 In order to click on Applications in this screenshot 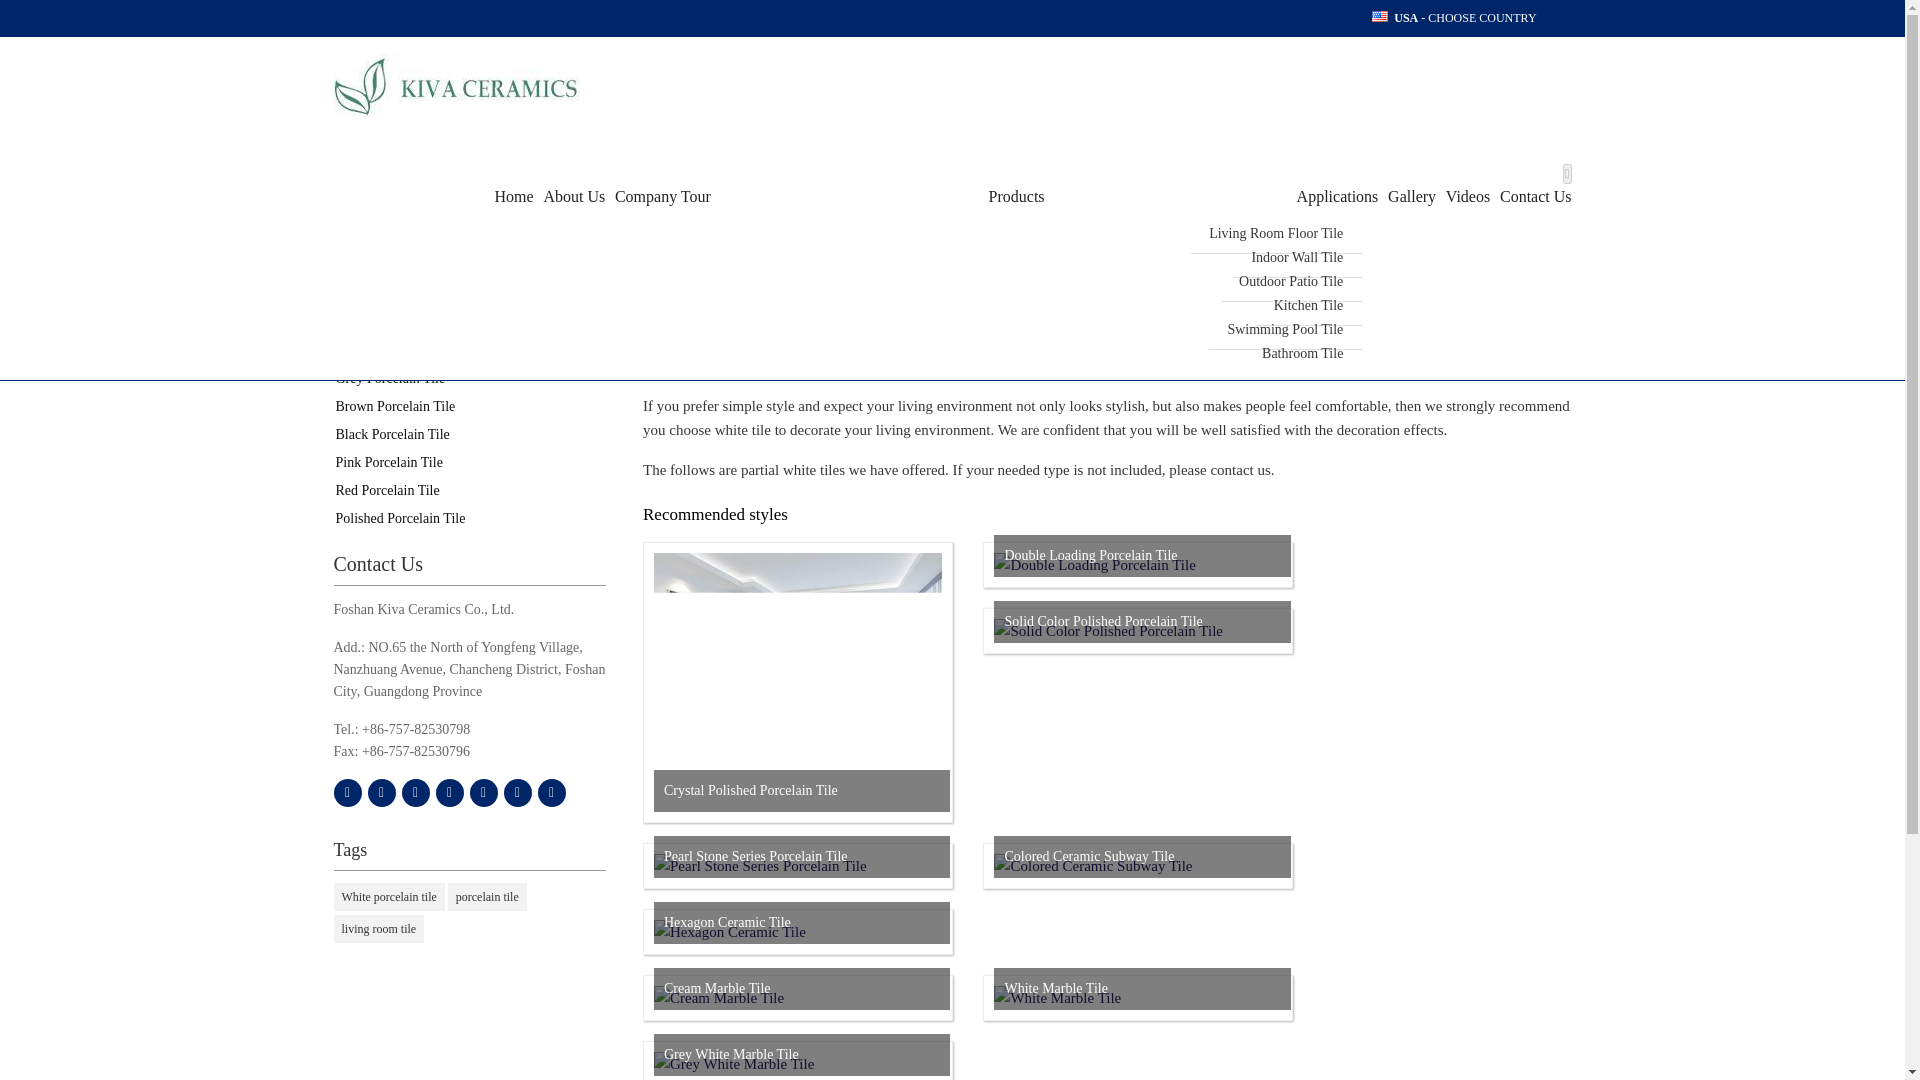, I will do `click(1213, 196)`.